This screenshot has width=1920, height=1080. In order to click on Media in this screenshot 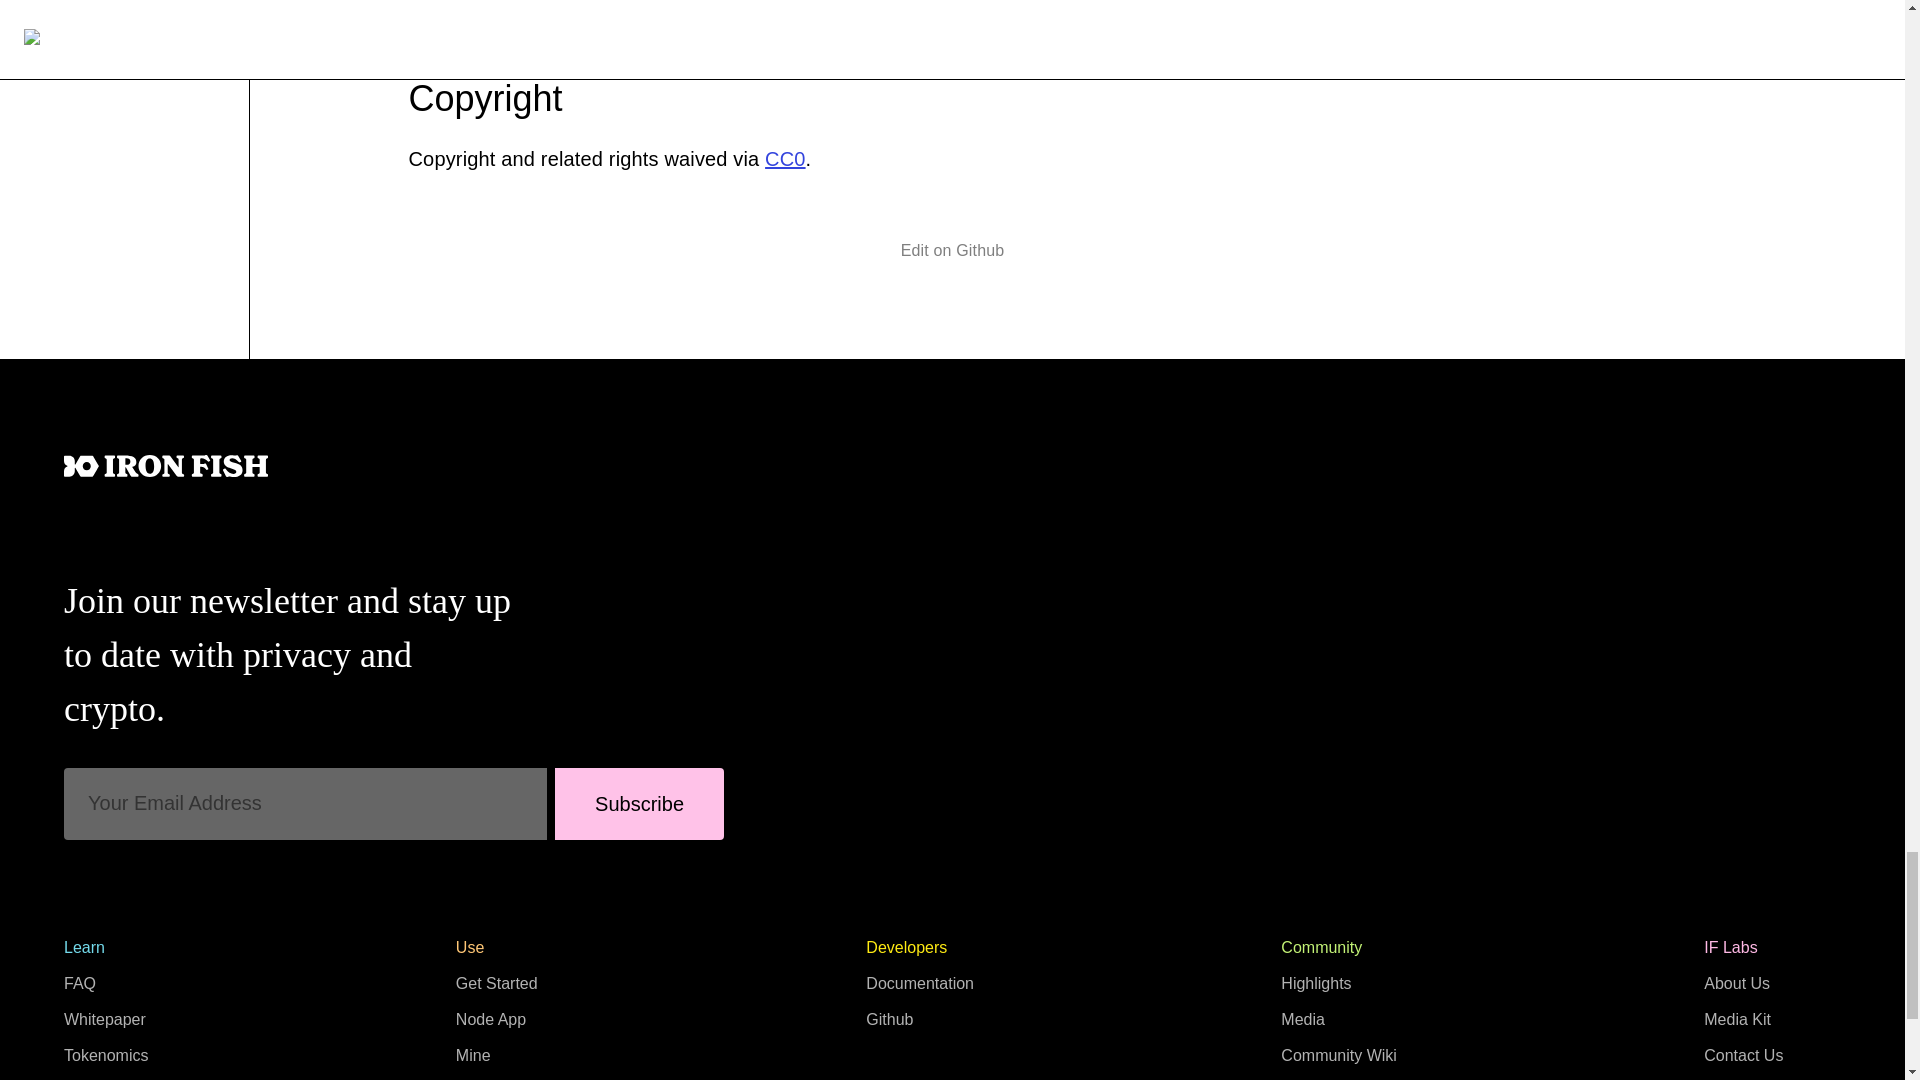, I will do `click(1302, 1019)`.